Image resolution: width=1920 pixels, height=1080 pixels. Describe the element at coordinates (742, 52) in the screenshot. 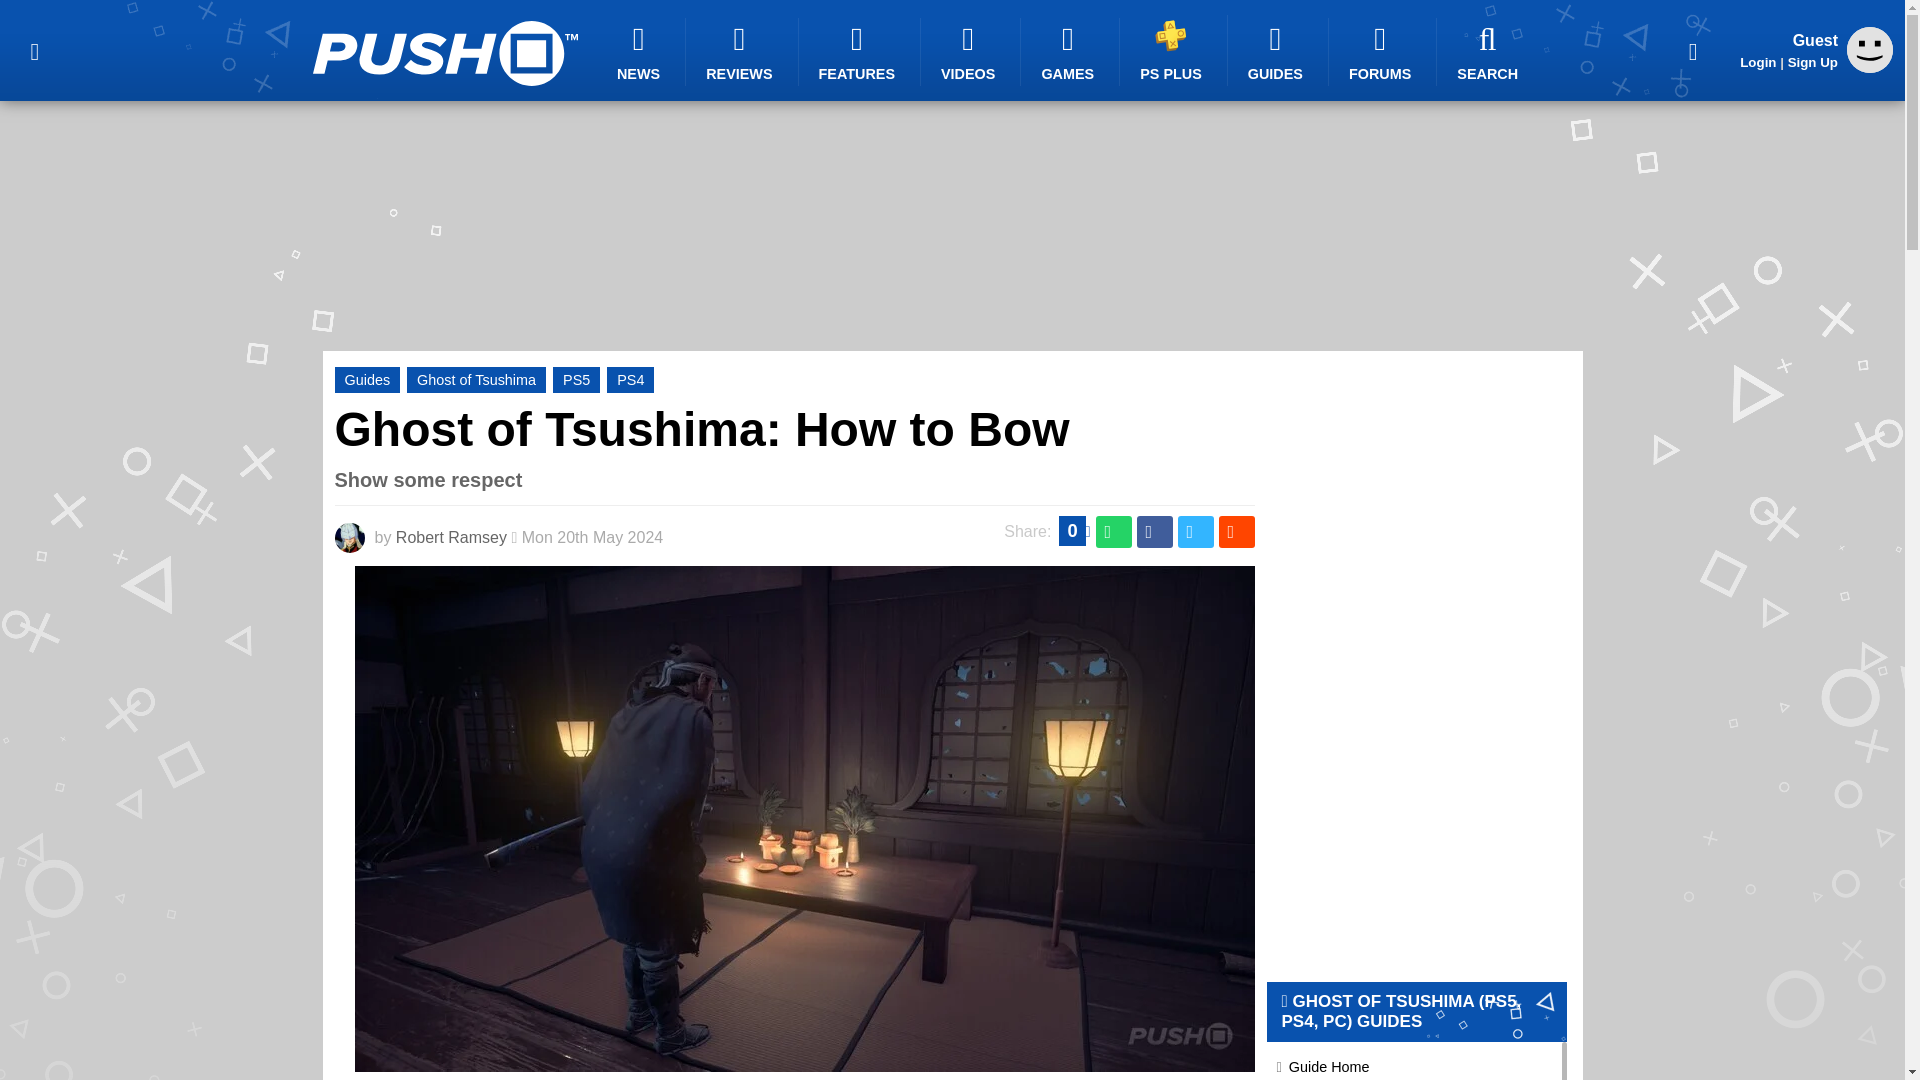

I see `REVIEWS` at that location.